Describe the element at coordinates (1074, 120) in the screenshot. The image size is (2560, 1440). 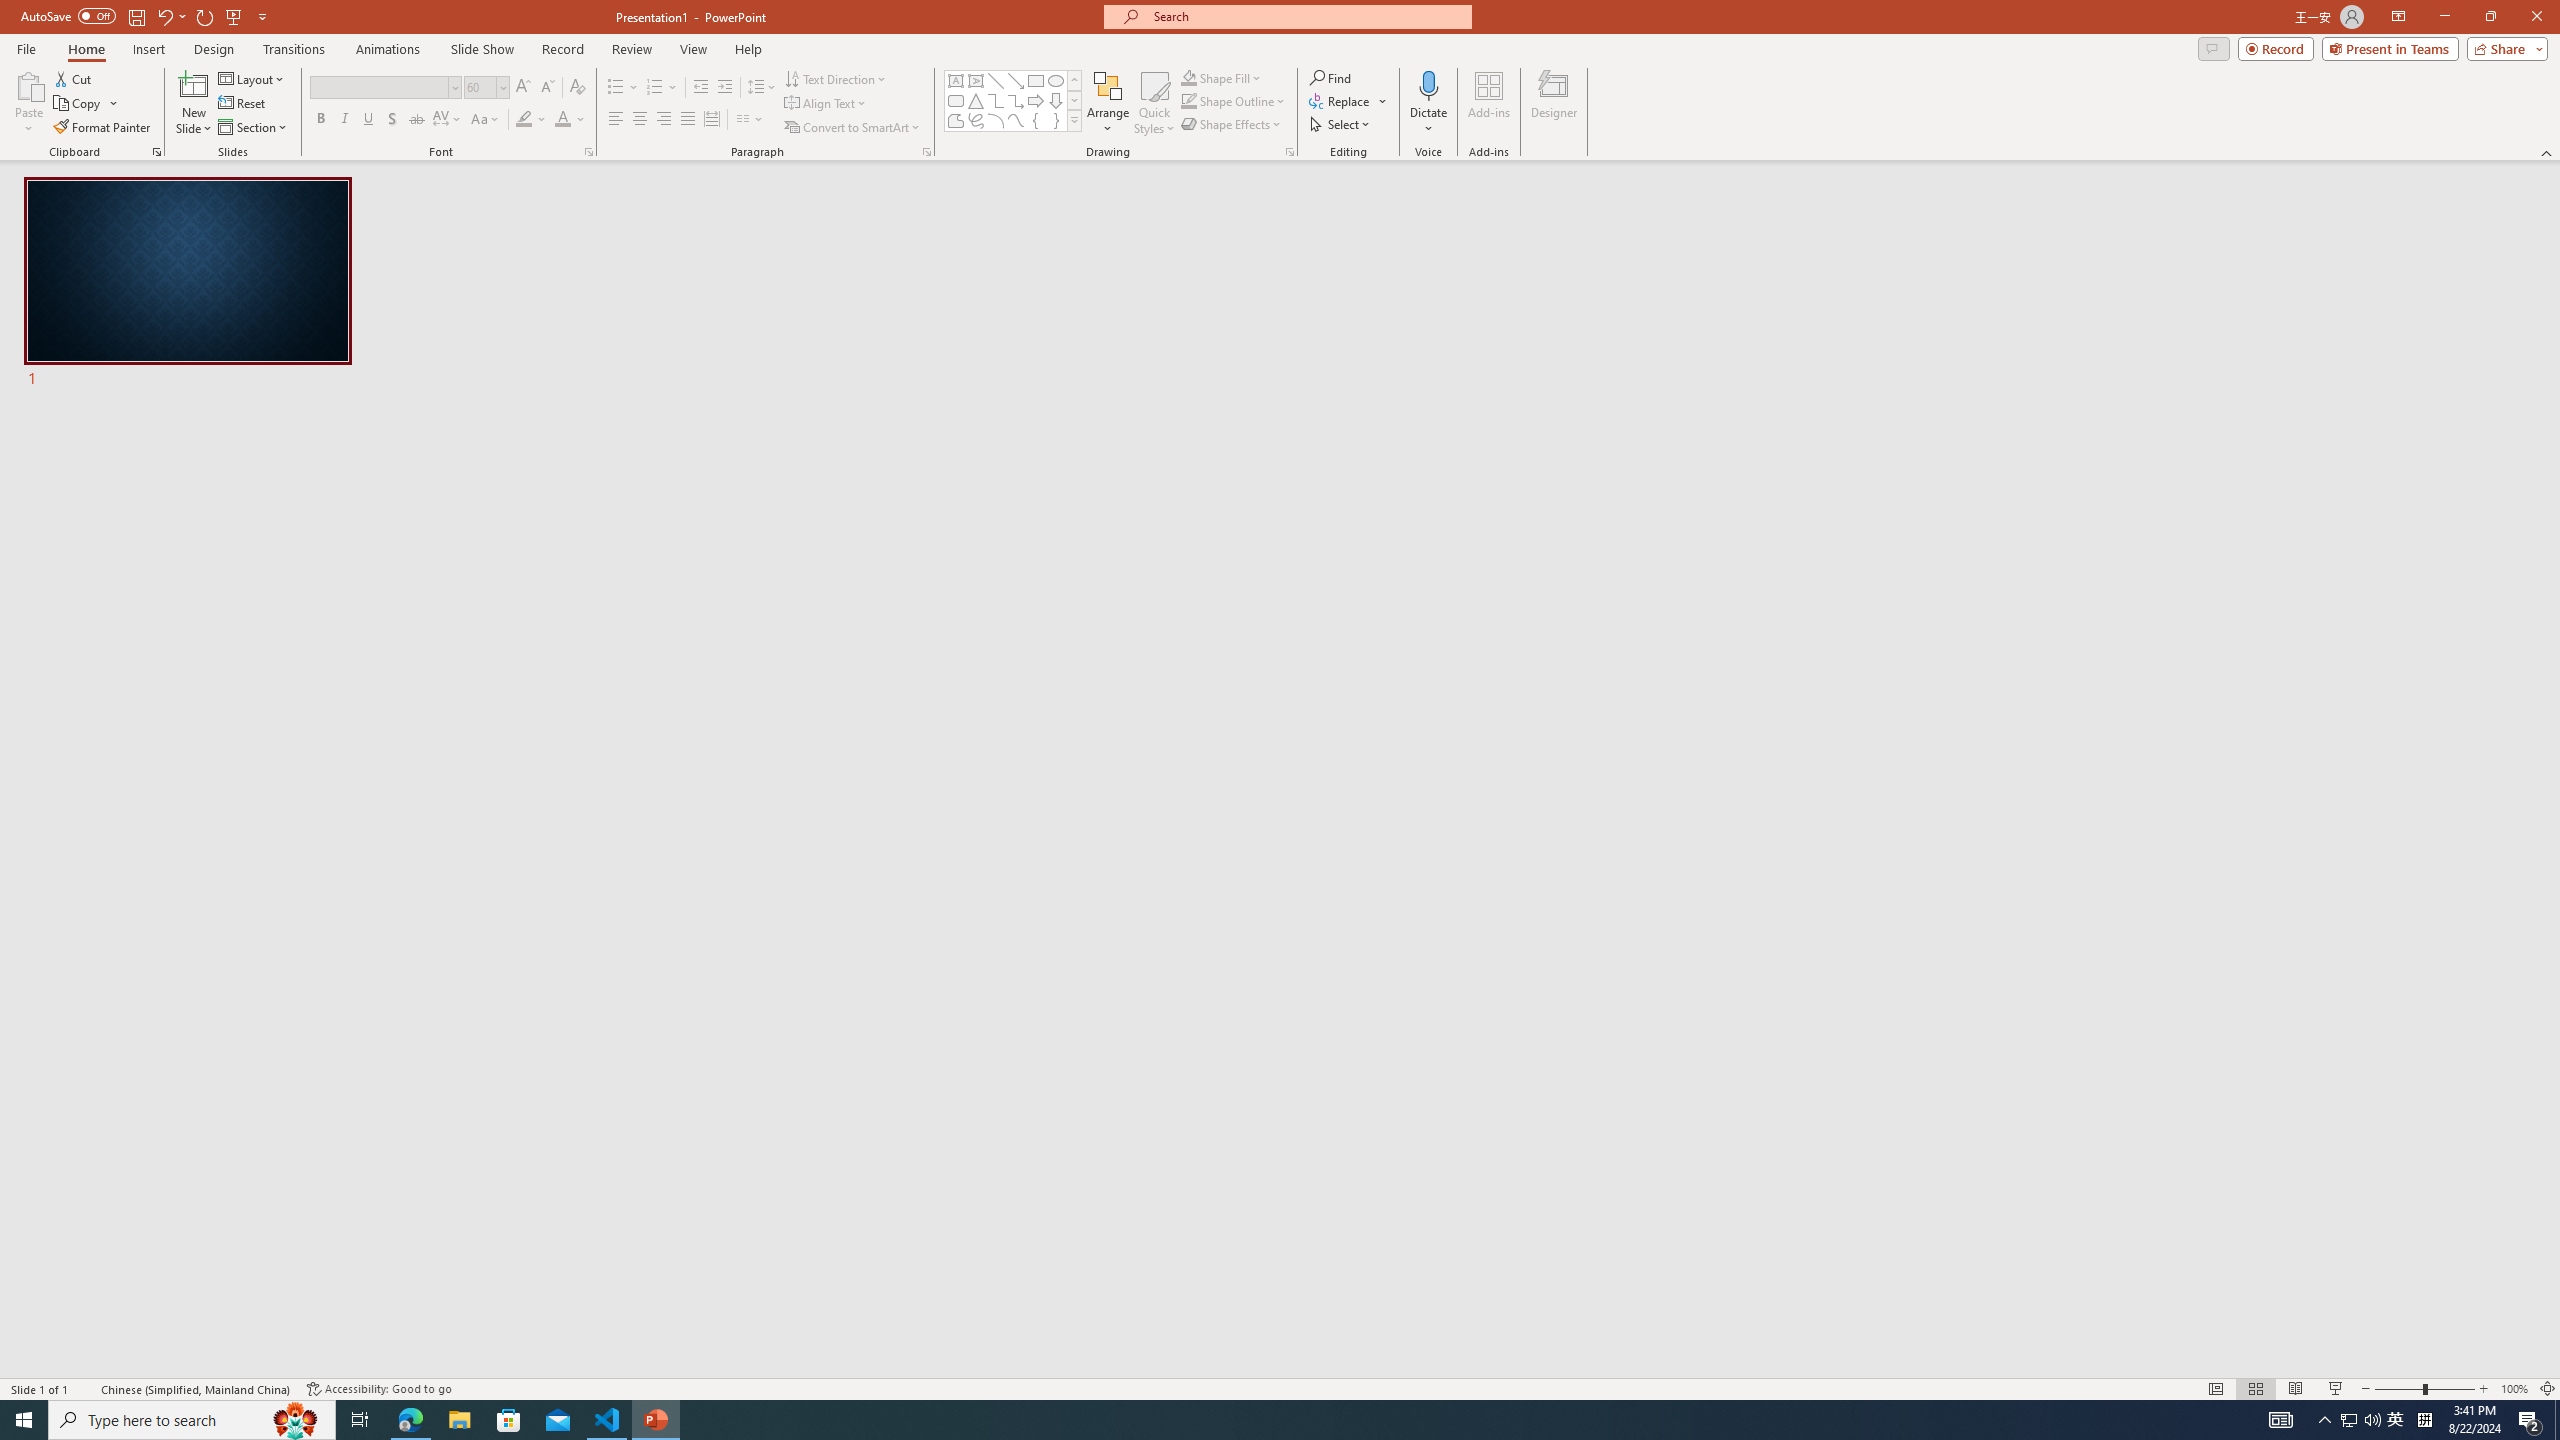
I see `Class: NetUIImage` at that location.